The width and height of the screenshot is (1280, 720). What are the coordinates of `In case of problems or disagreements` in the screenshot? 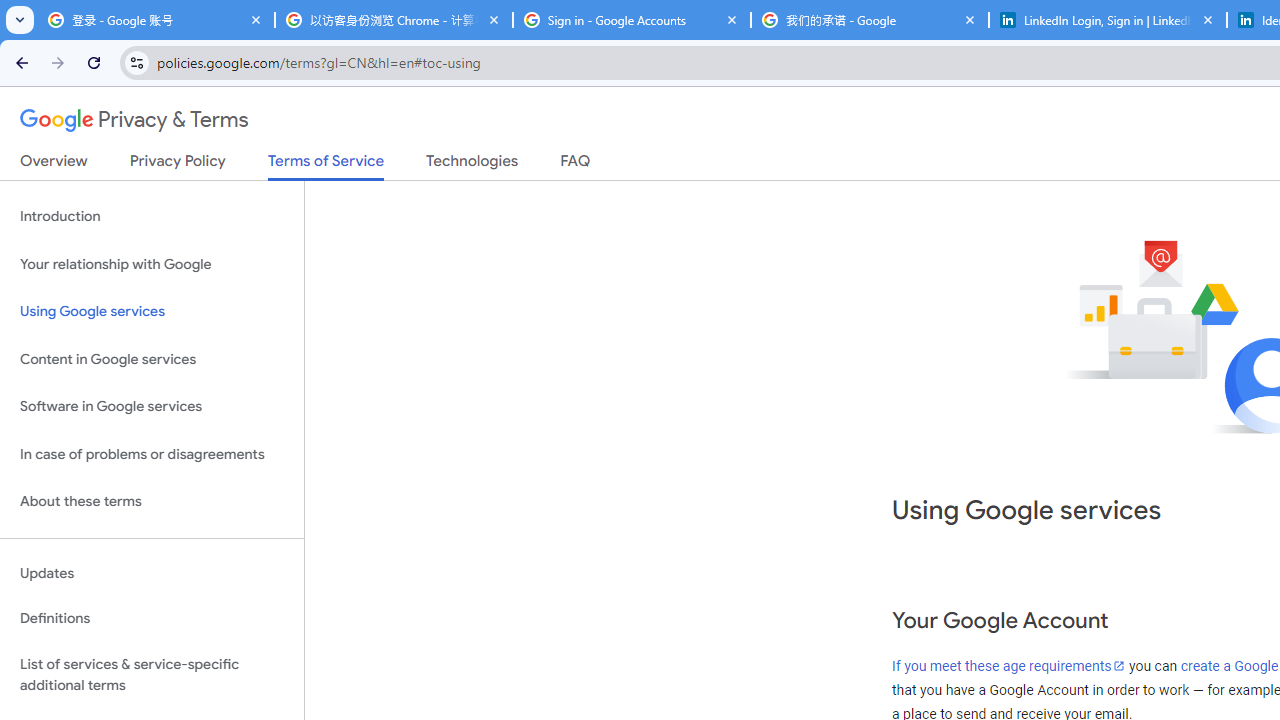 It's located at (152, 454).